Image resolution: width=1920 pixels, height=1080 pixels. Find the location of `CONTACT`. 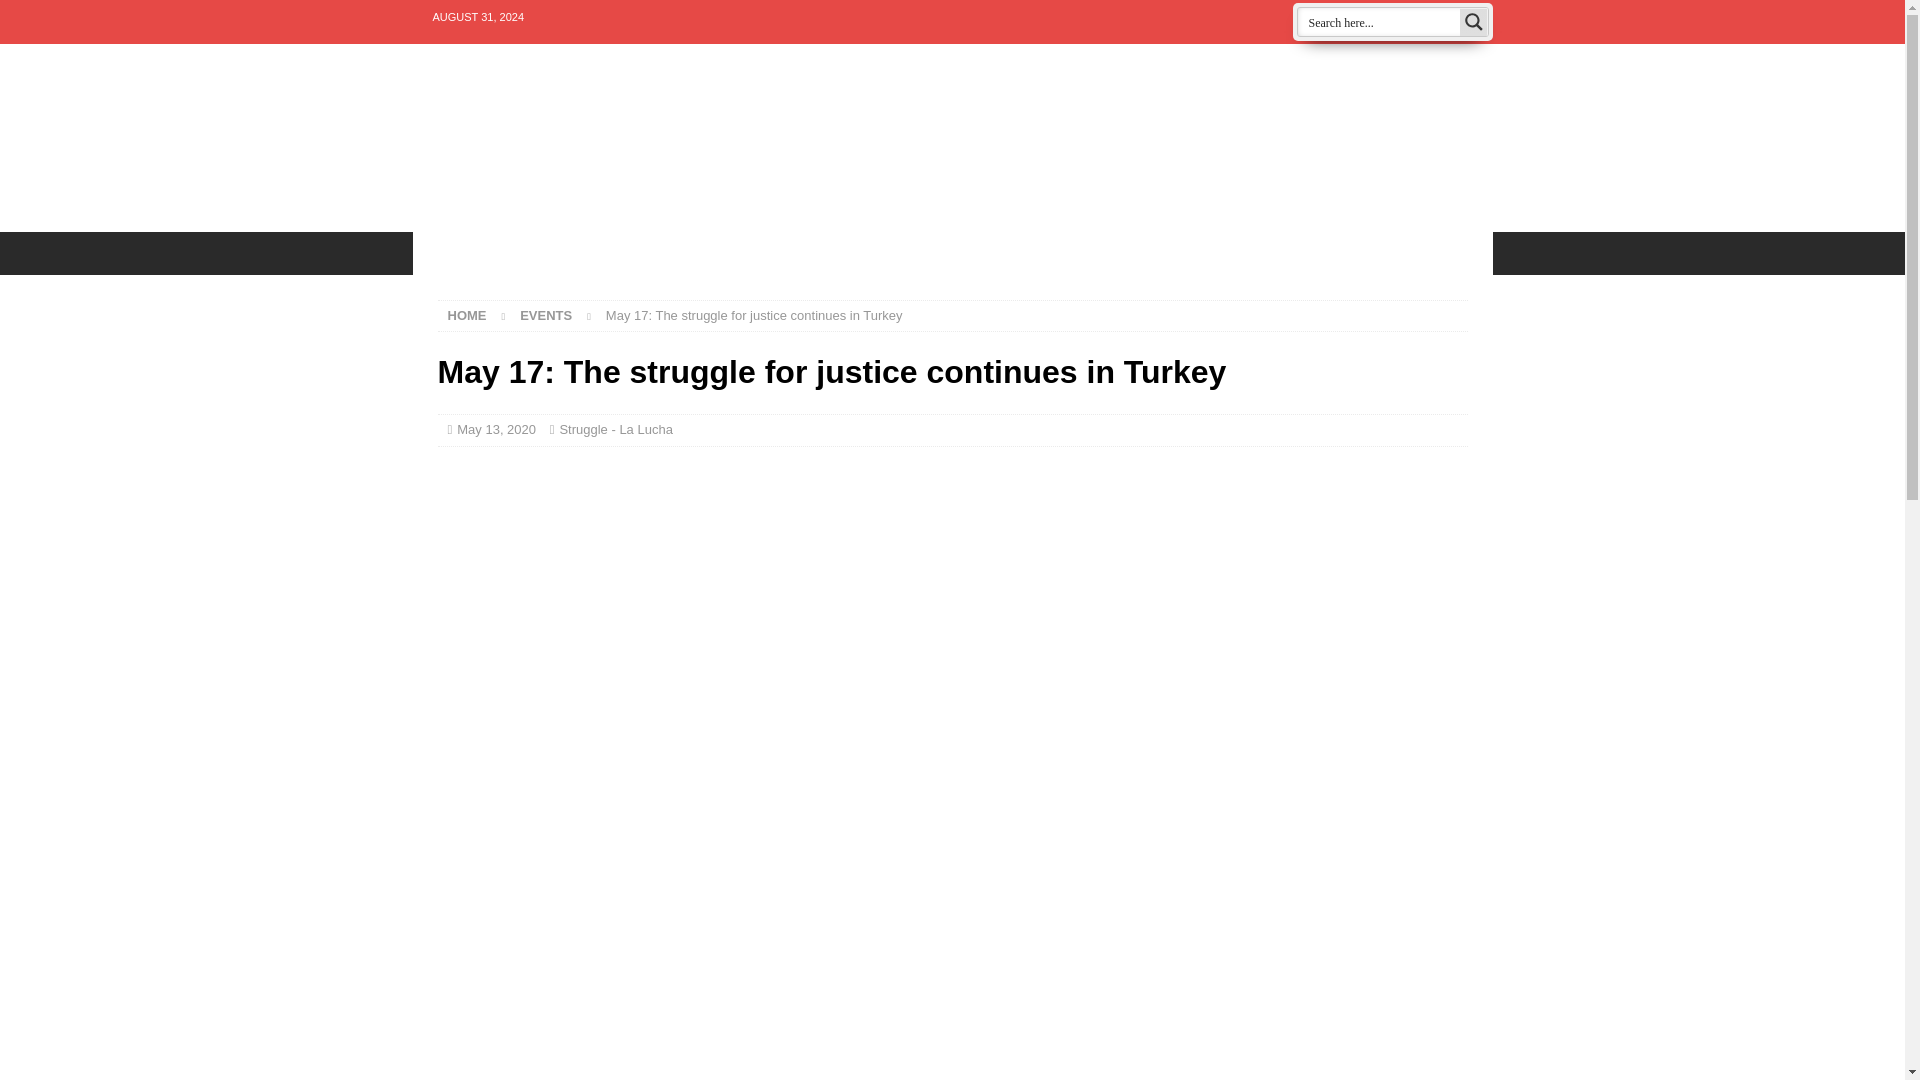

CONTACT is located at coordinates (694, 253).